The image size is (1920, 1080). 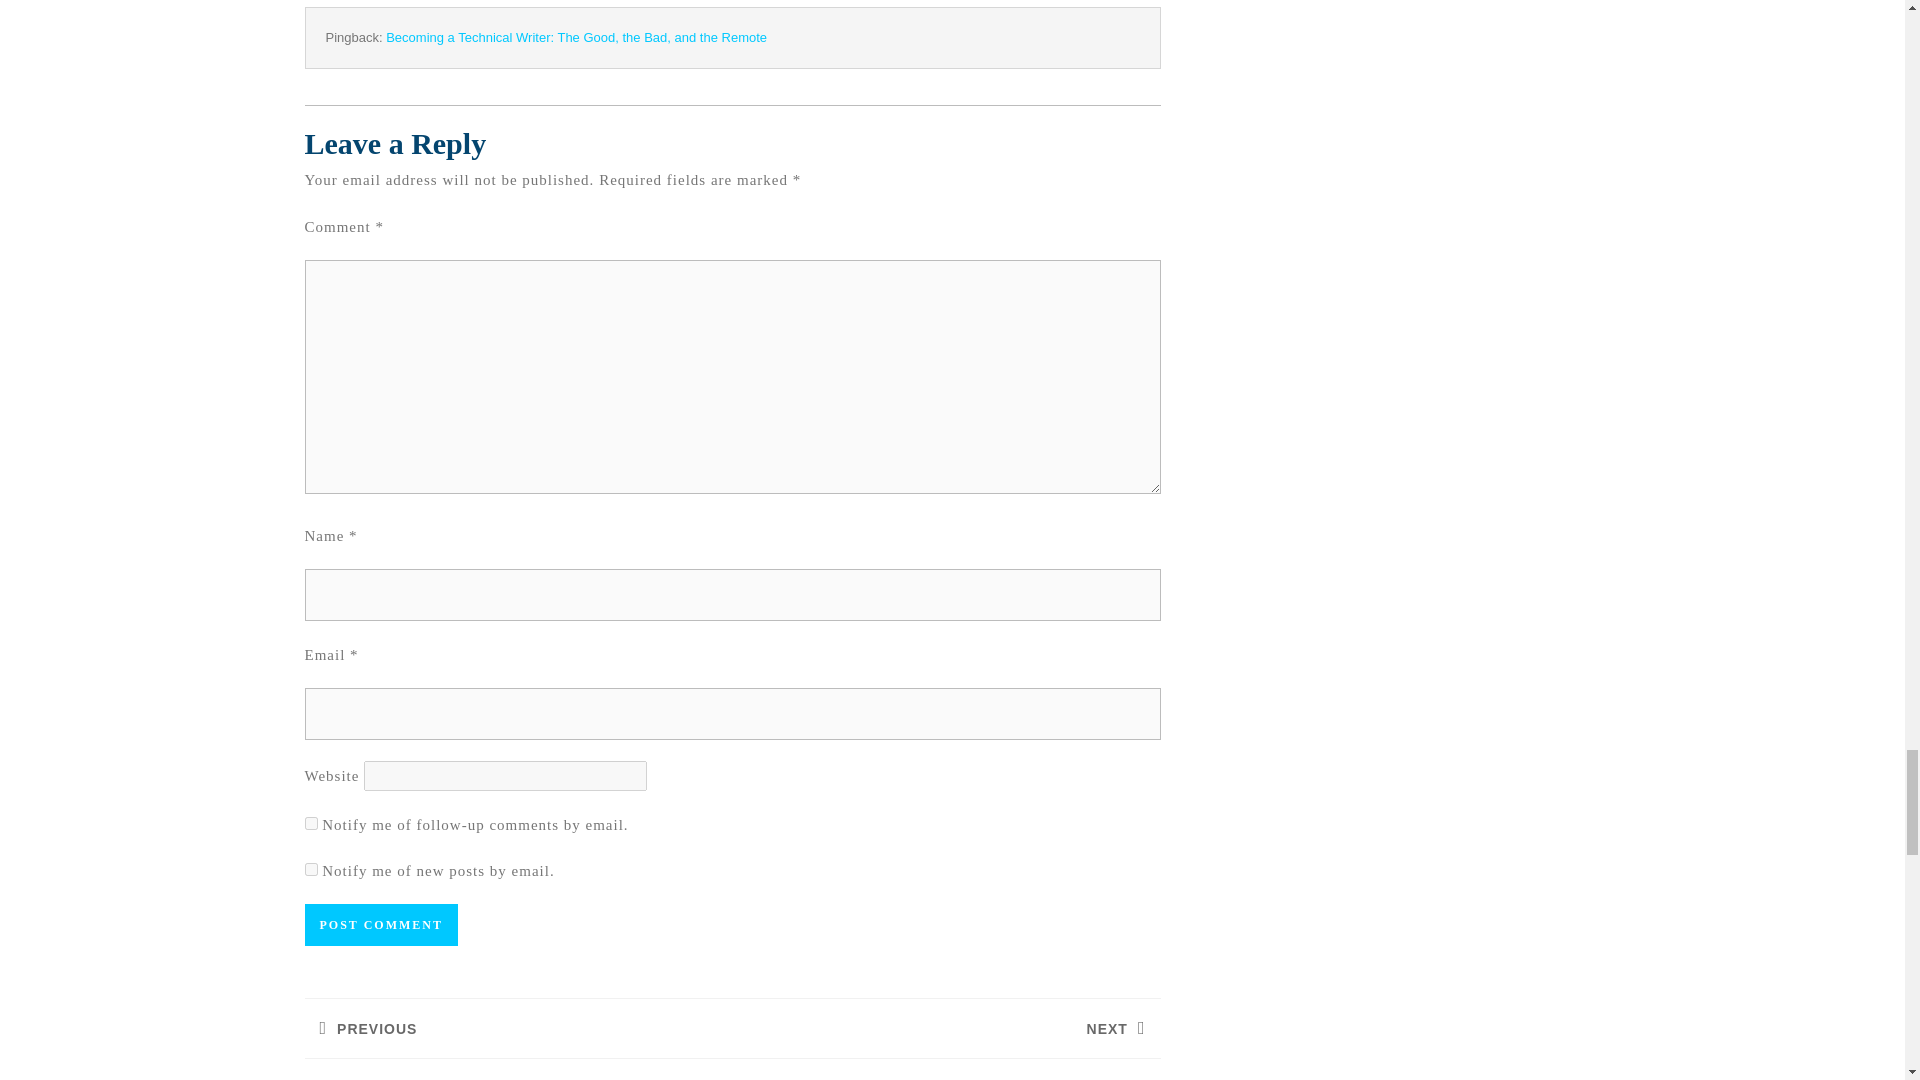 What do you see at coordinates (310, 868) in the screenshot?
I see `subscribe` at bounding box center [310, 868].